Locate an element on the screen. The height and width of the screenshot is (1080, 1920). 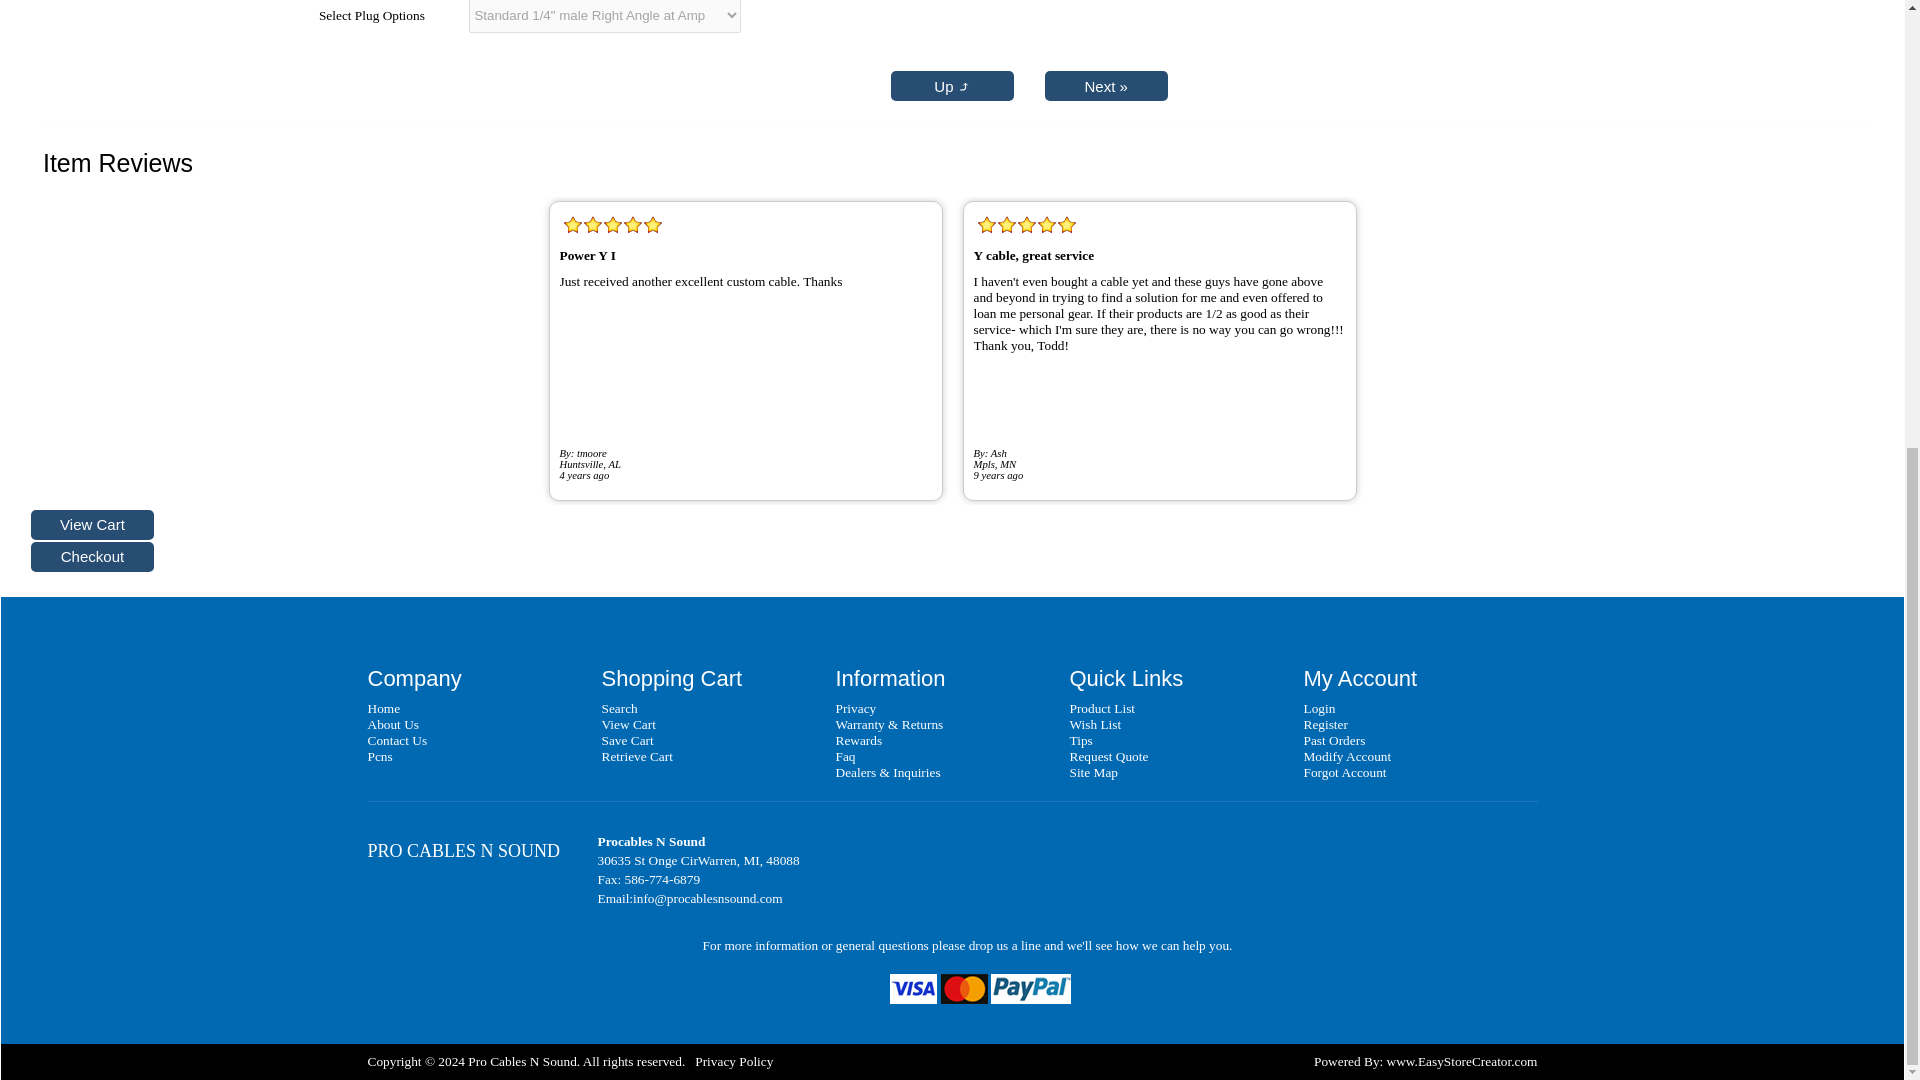
Search is located at coordinates (620, 708).